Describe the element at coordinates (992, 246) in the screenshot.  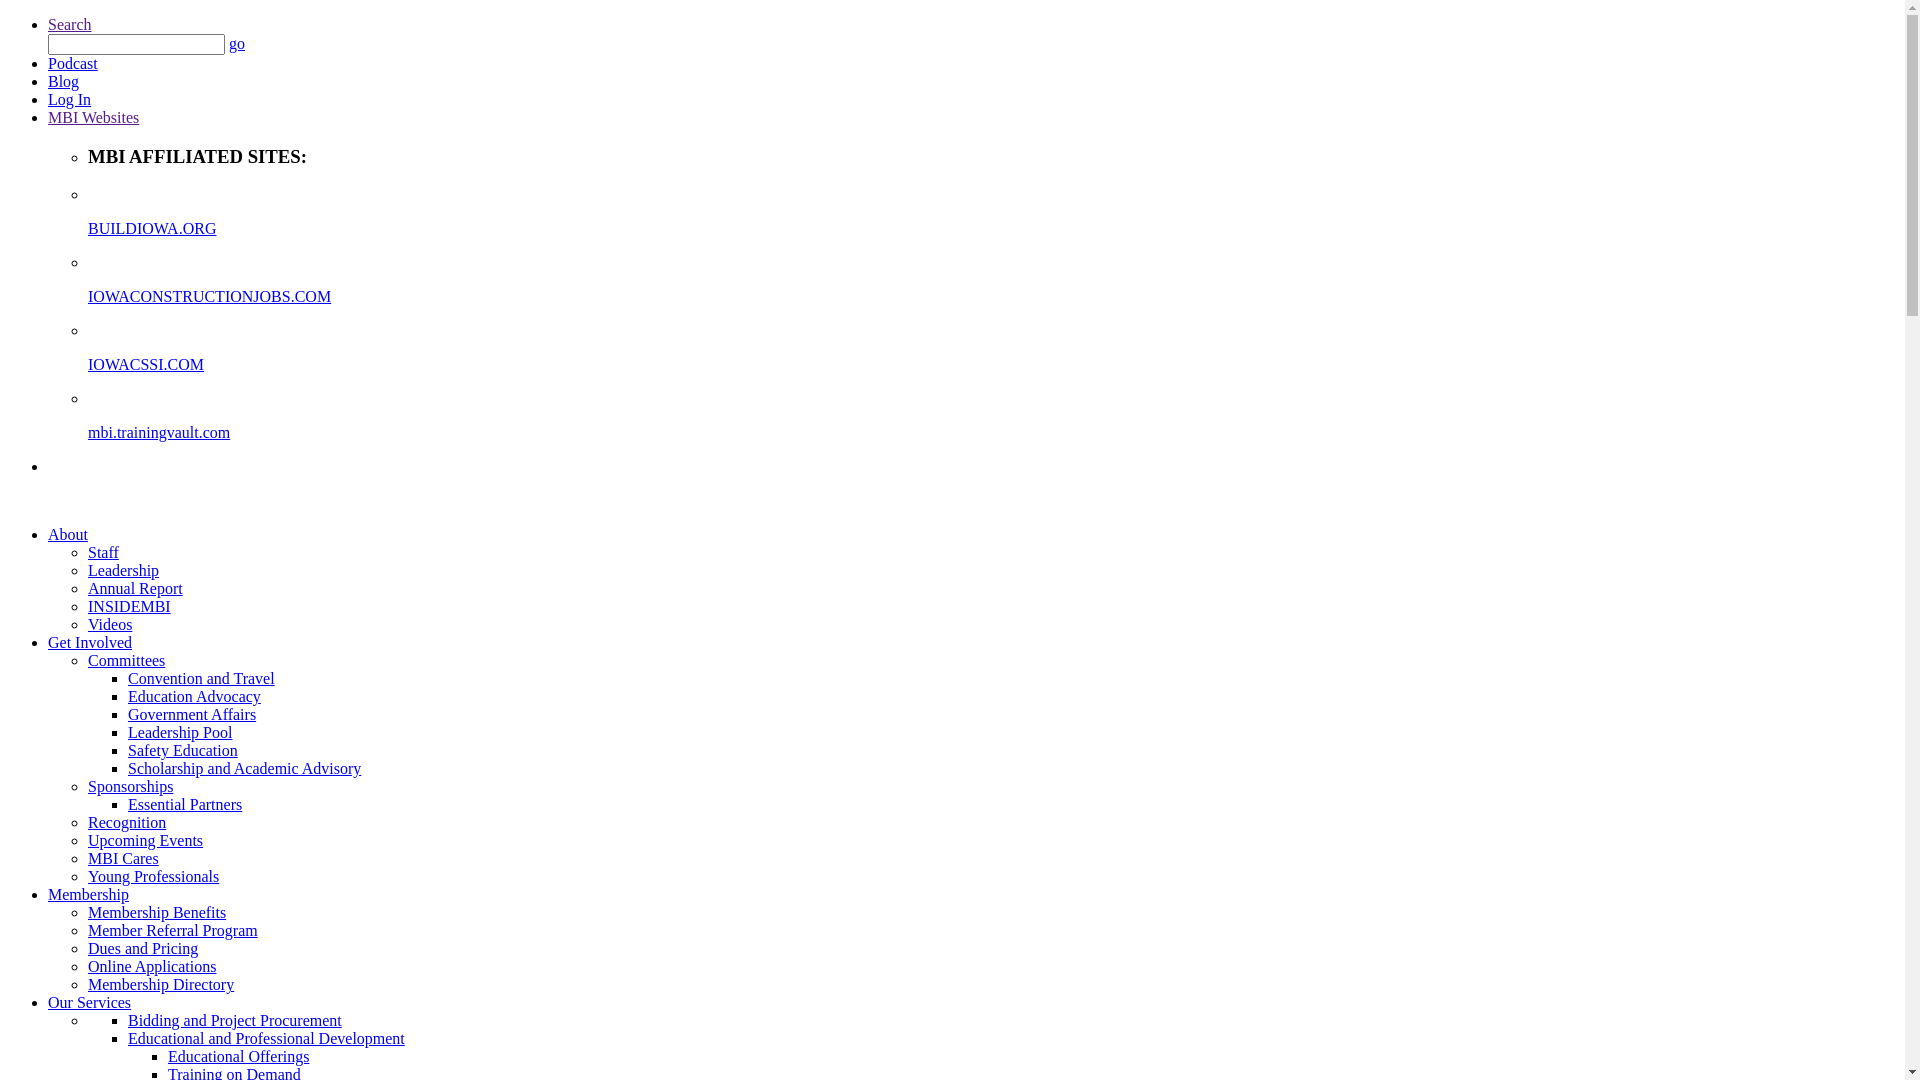
I see `BUILDIOWA.ORG` at that location.